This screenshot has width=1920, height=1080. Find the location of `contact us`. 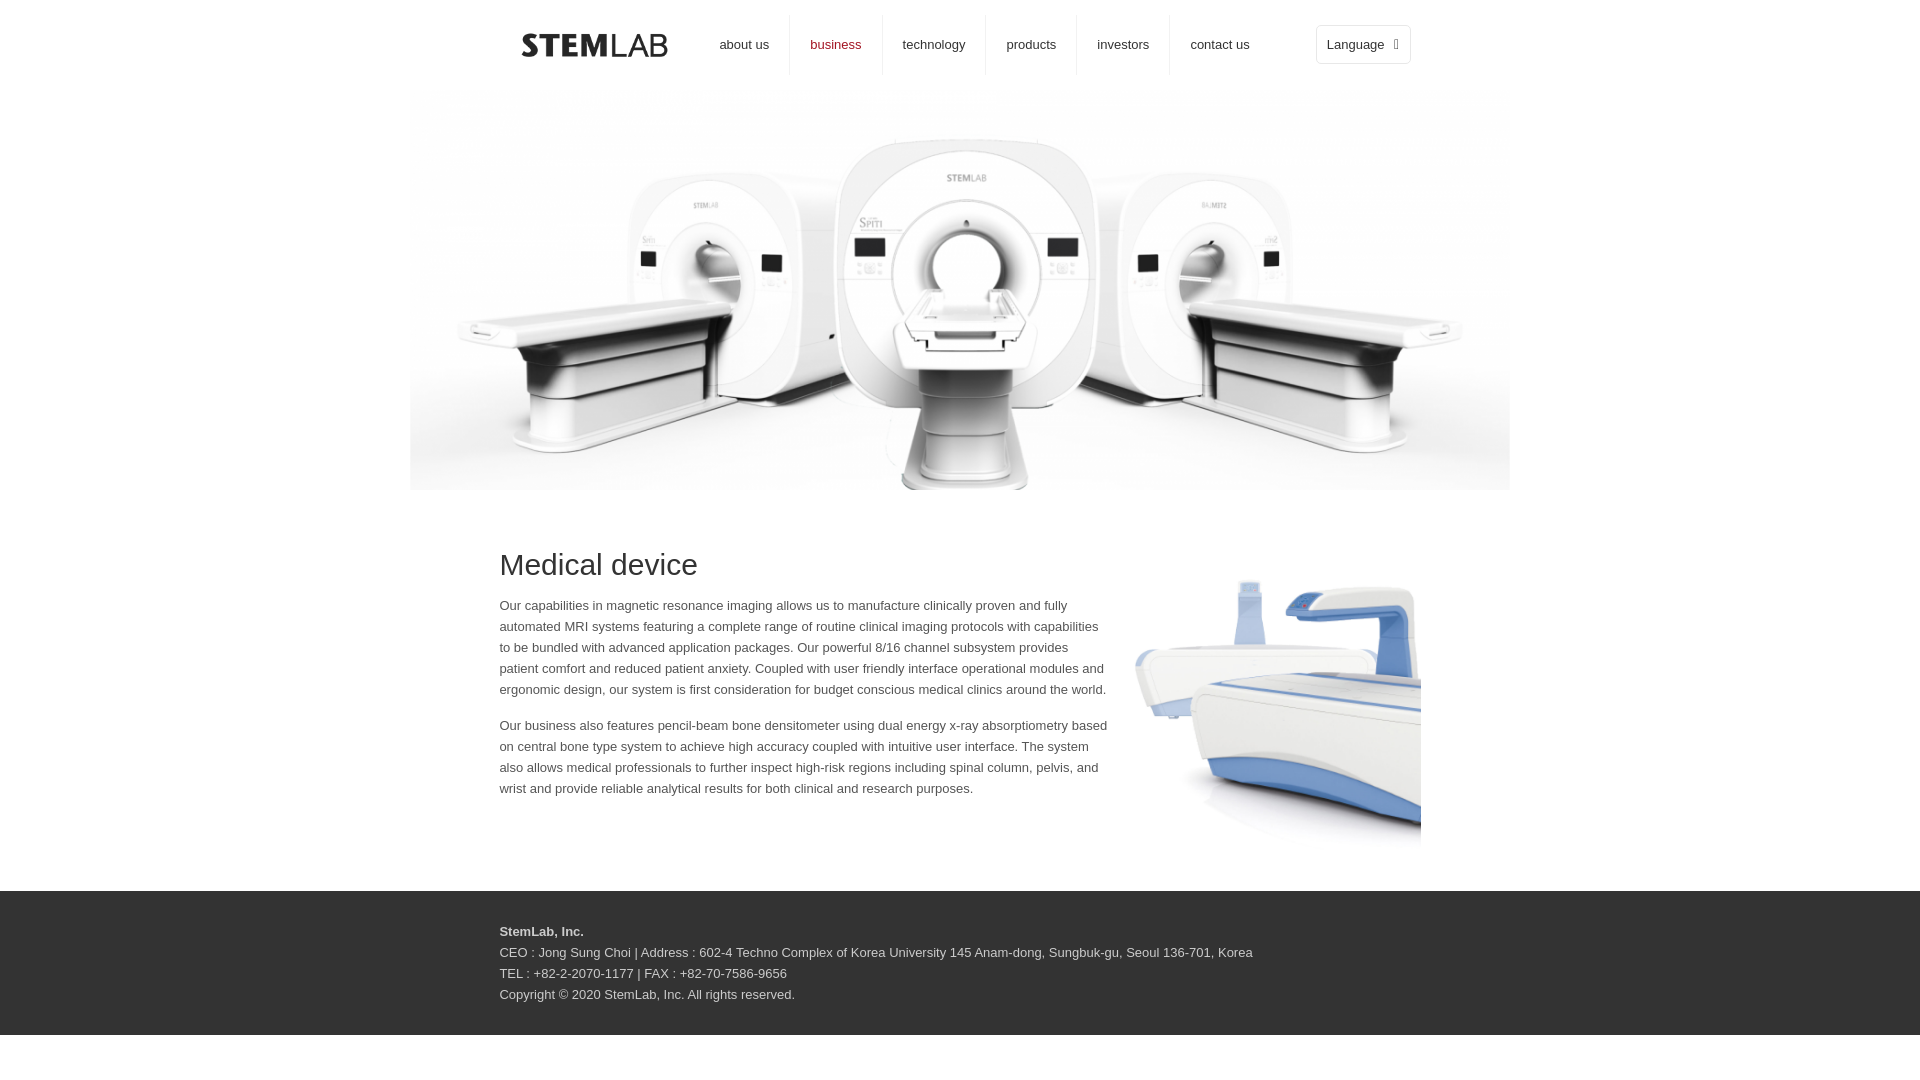

contact us is located at coordinates (1219, 44).